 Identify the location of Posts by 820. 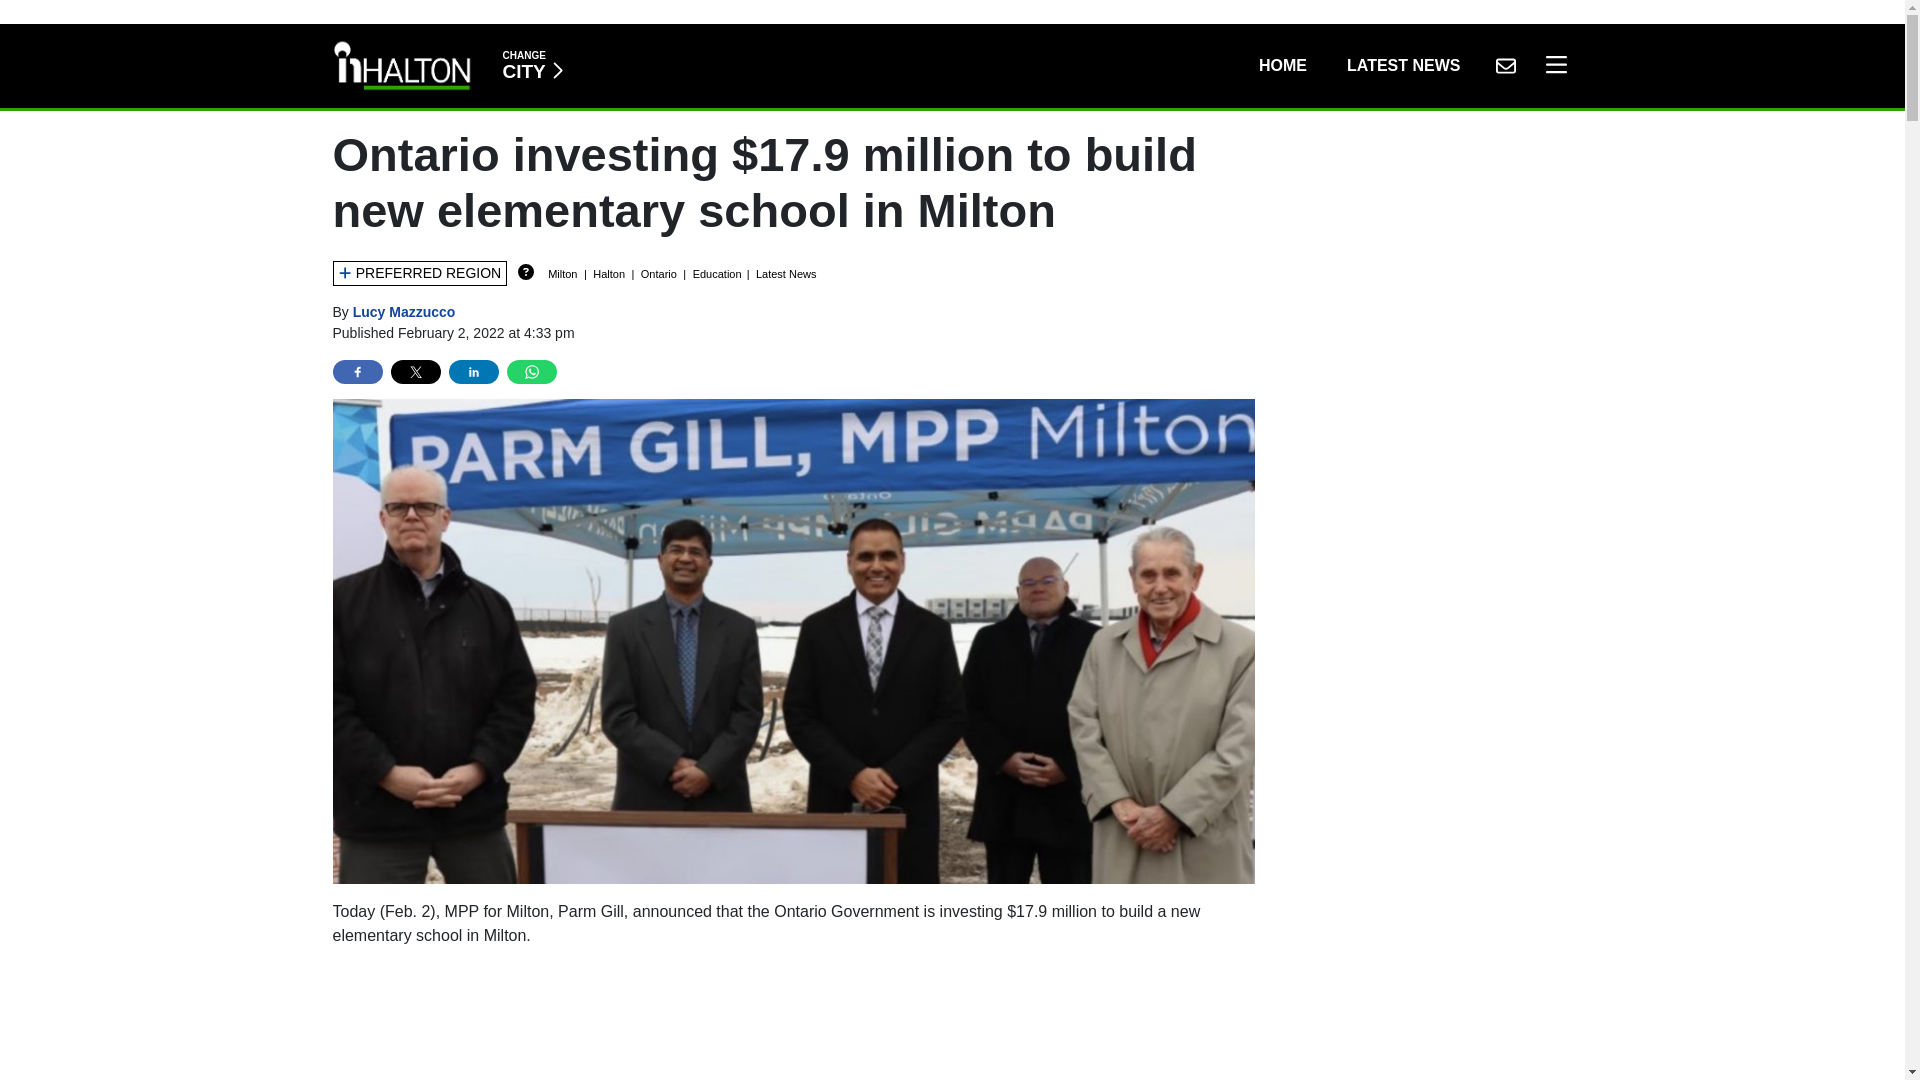
(794, 1022).